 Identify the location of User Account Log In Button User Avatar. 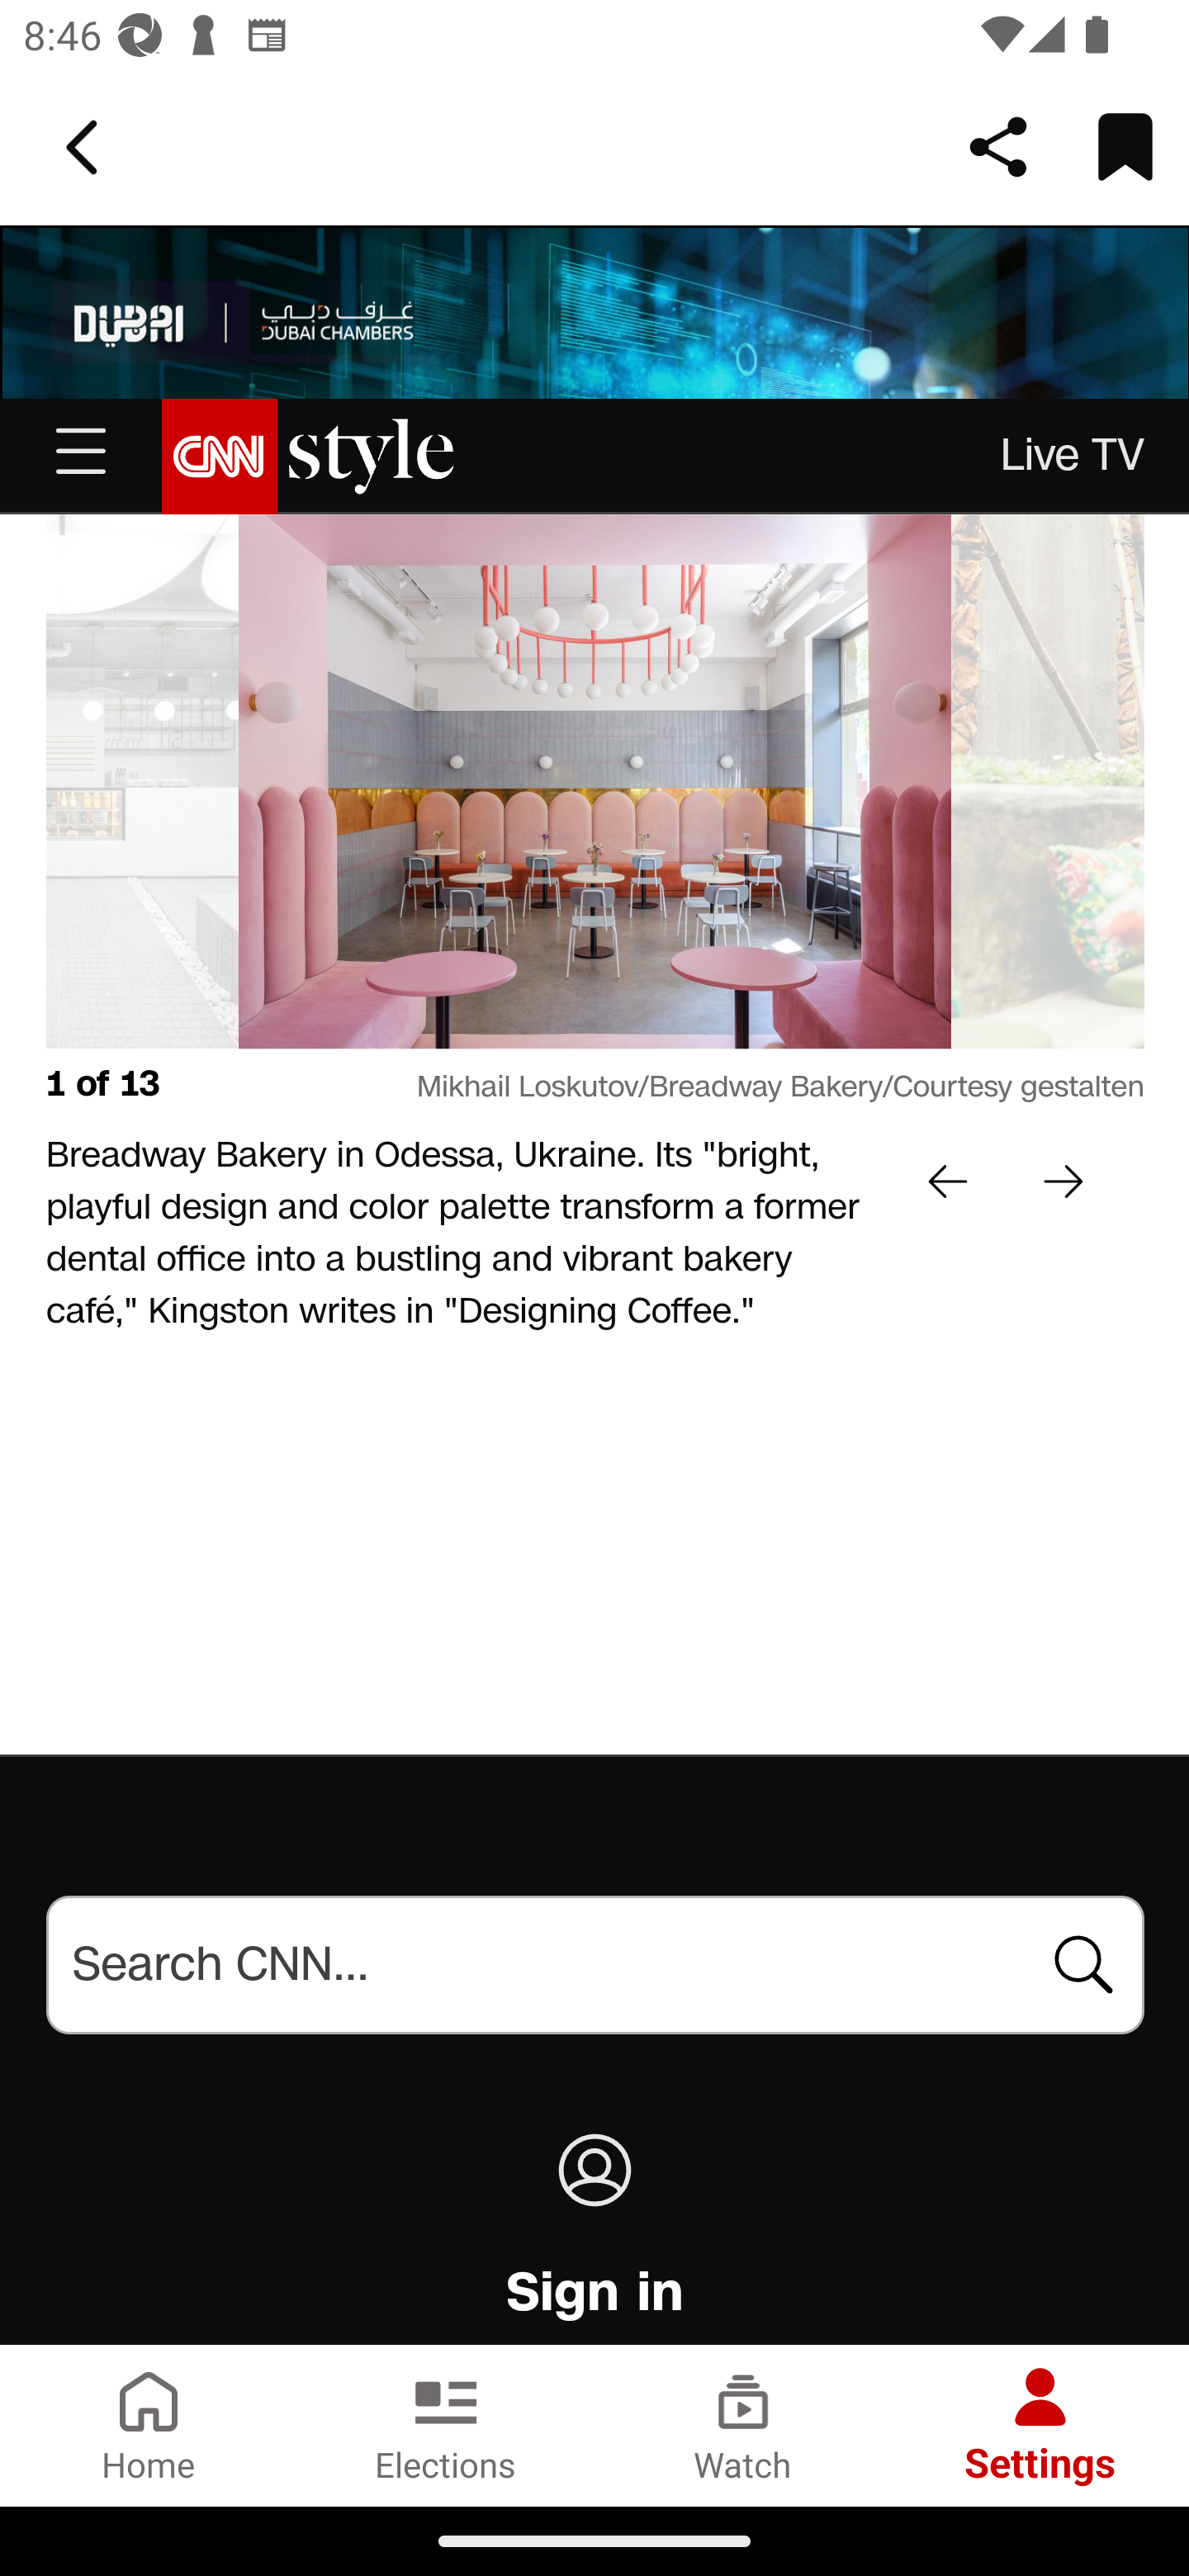
(594, 2171).